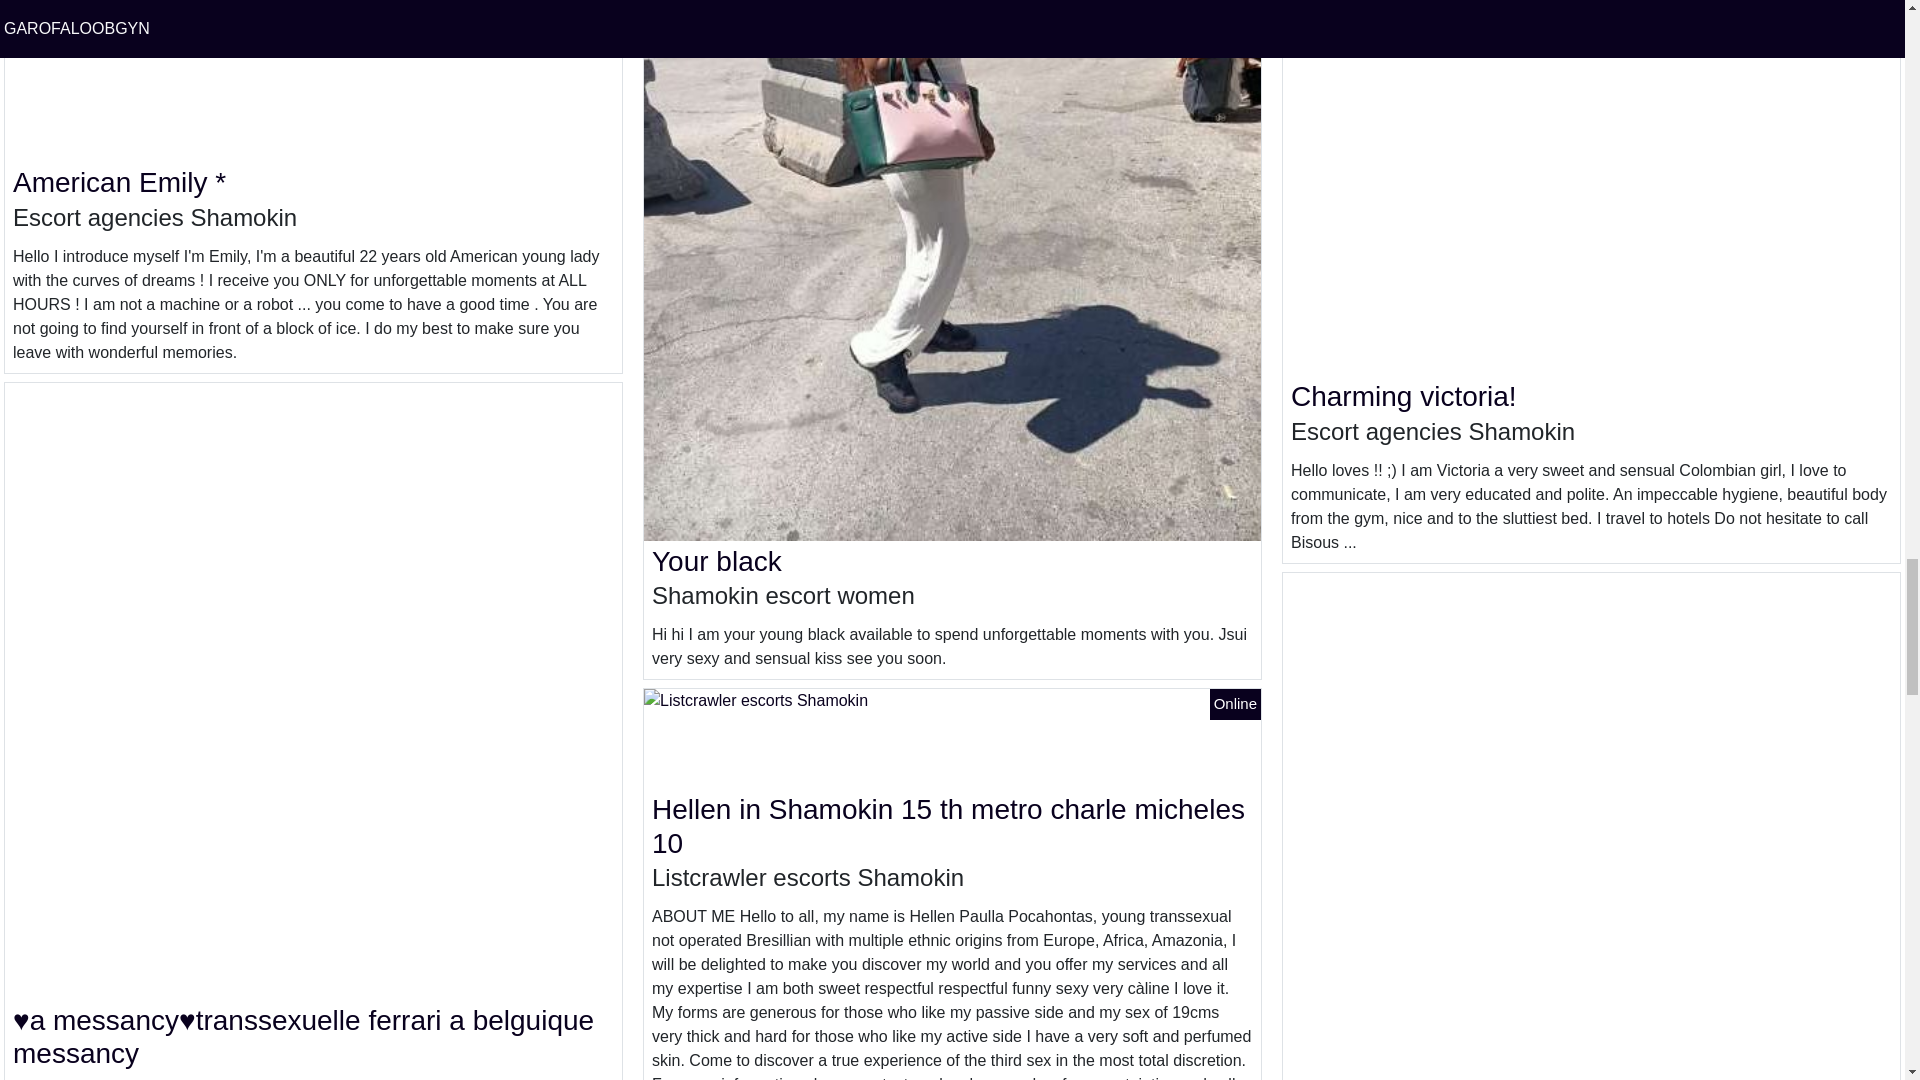 The width and height of the screenshot is (1920, 1080). Describe the element at coordinates (948, 826) in the screenshot. I see `Hellen in Shamokin 15 th metro charle micheles 10` at that location.